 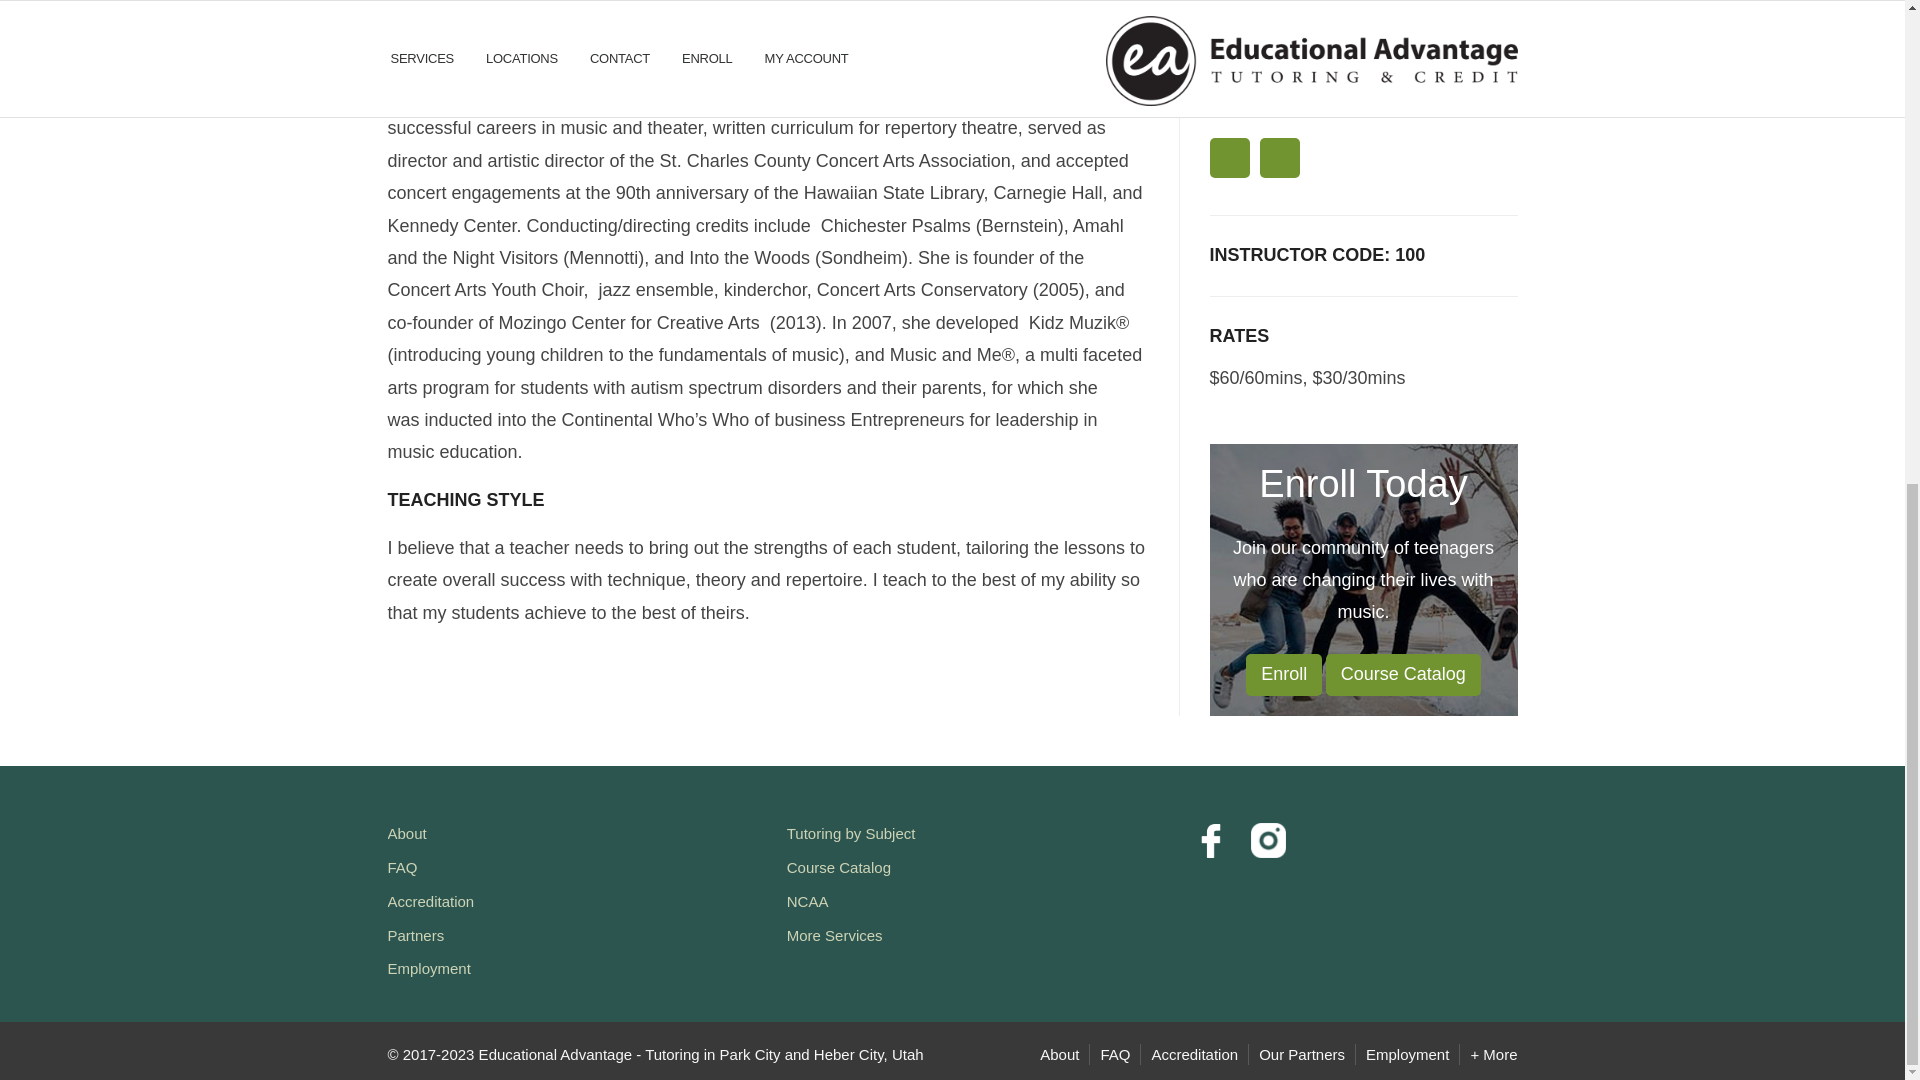 What do you see at coordinates (1115, 1054) in the screenshot?
I see `FAQ` at bounding box center [1115, 1054].